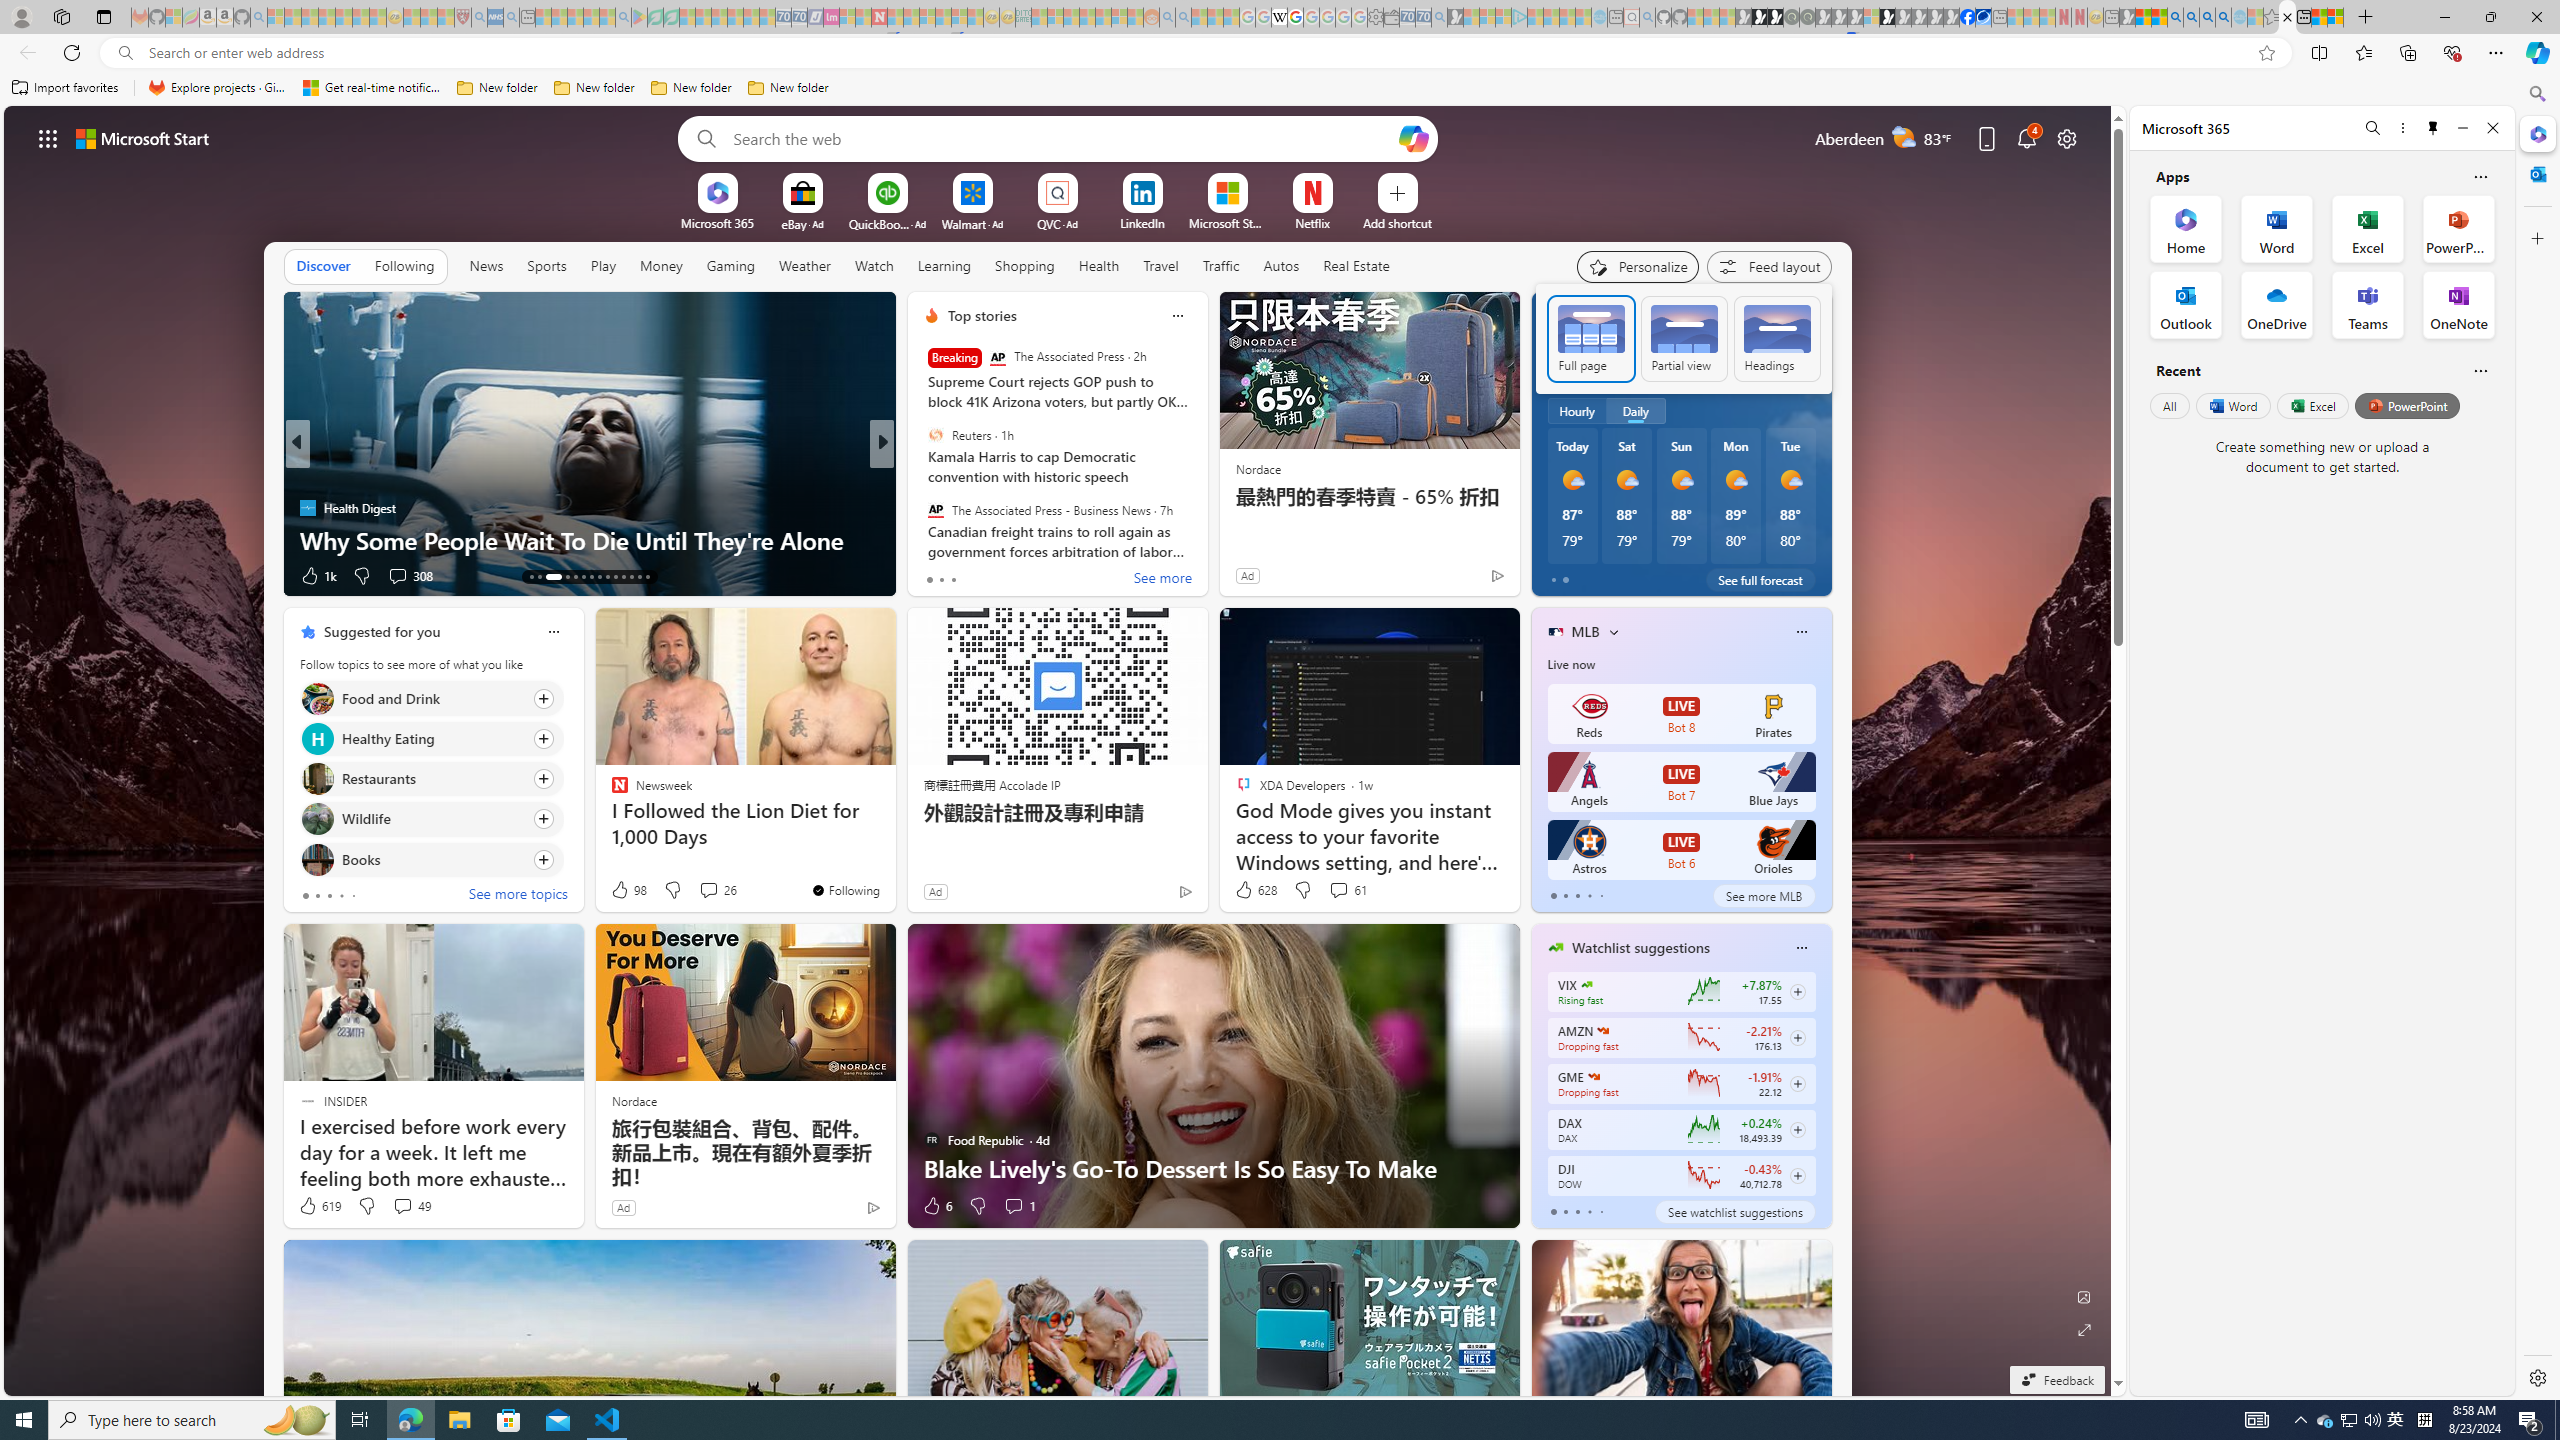  Describe the element at coordinates (1684, 338) in the screenshot. I see `Partial view` at that location.